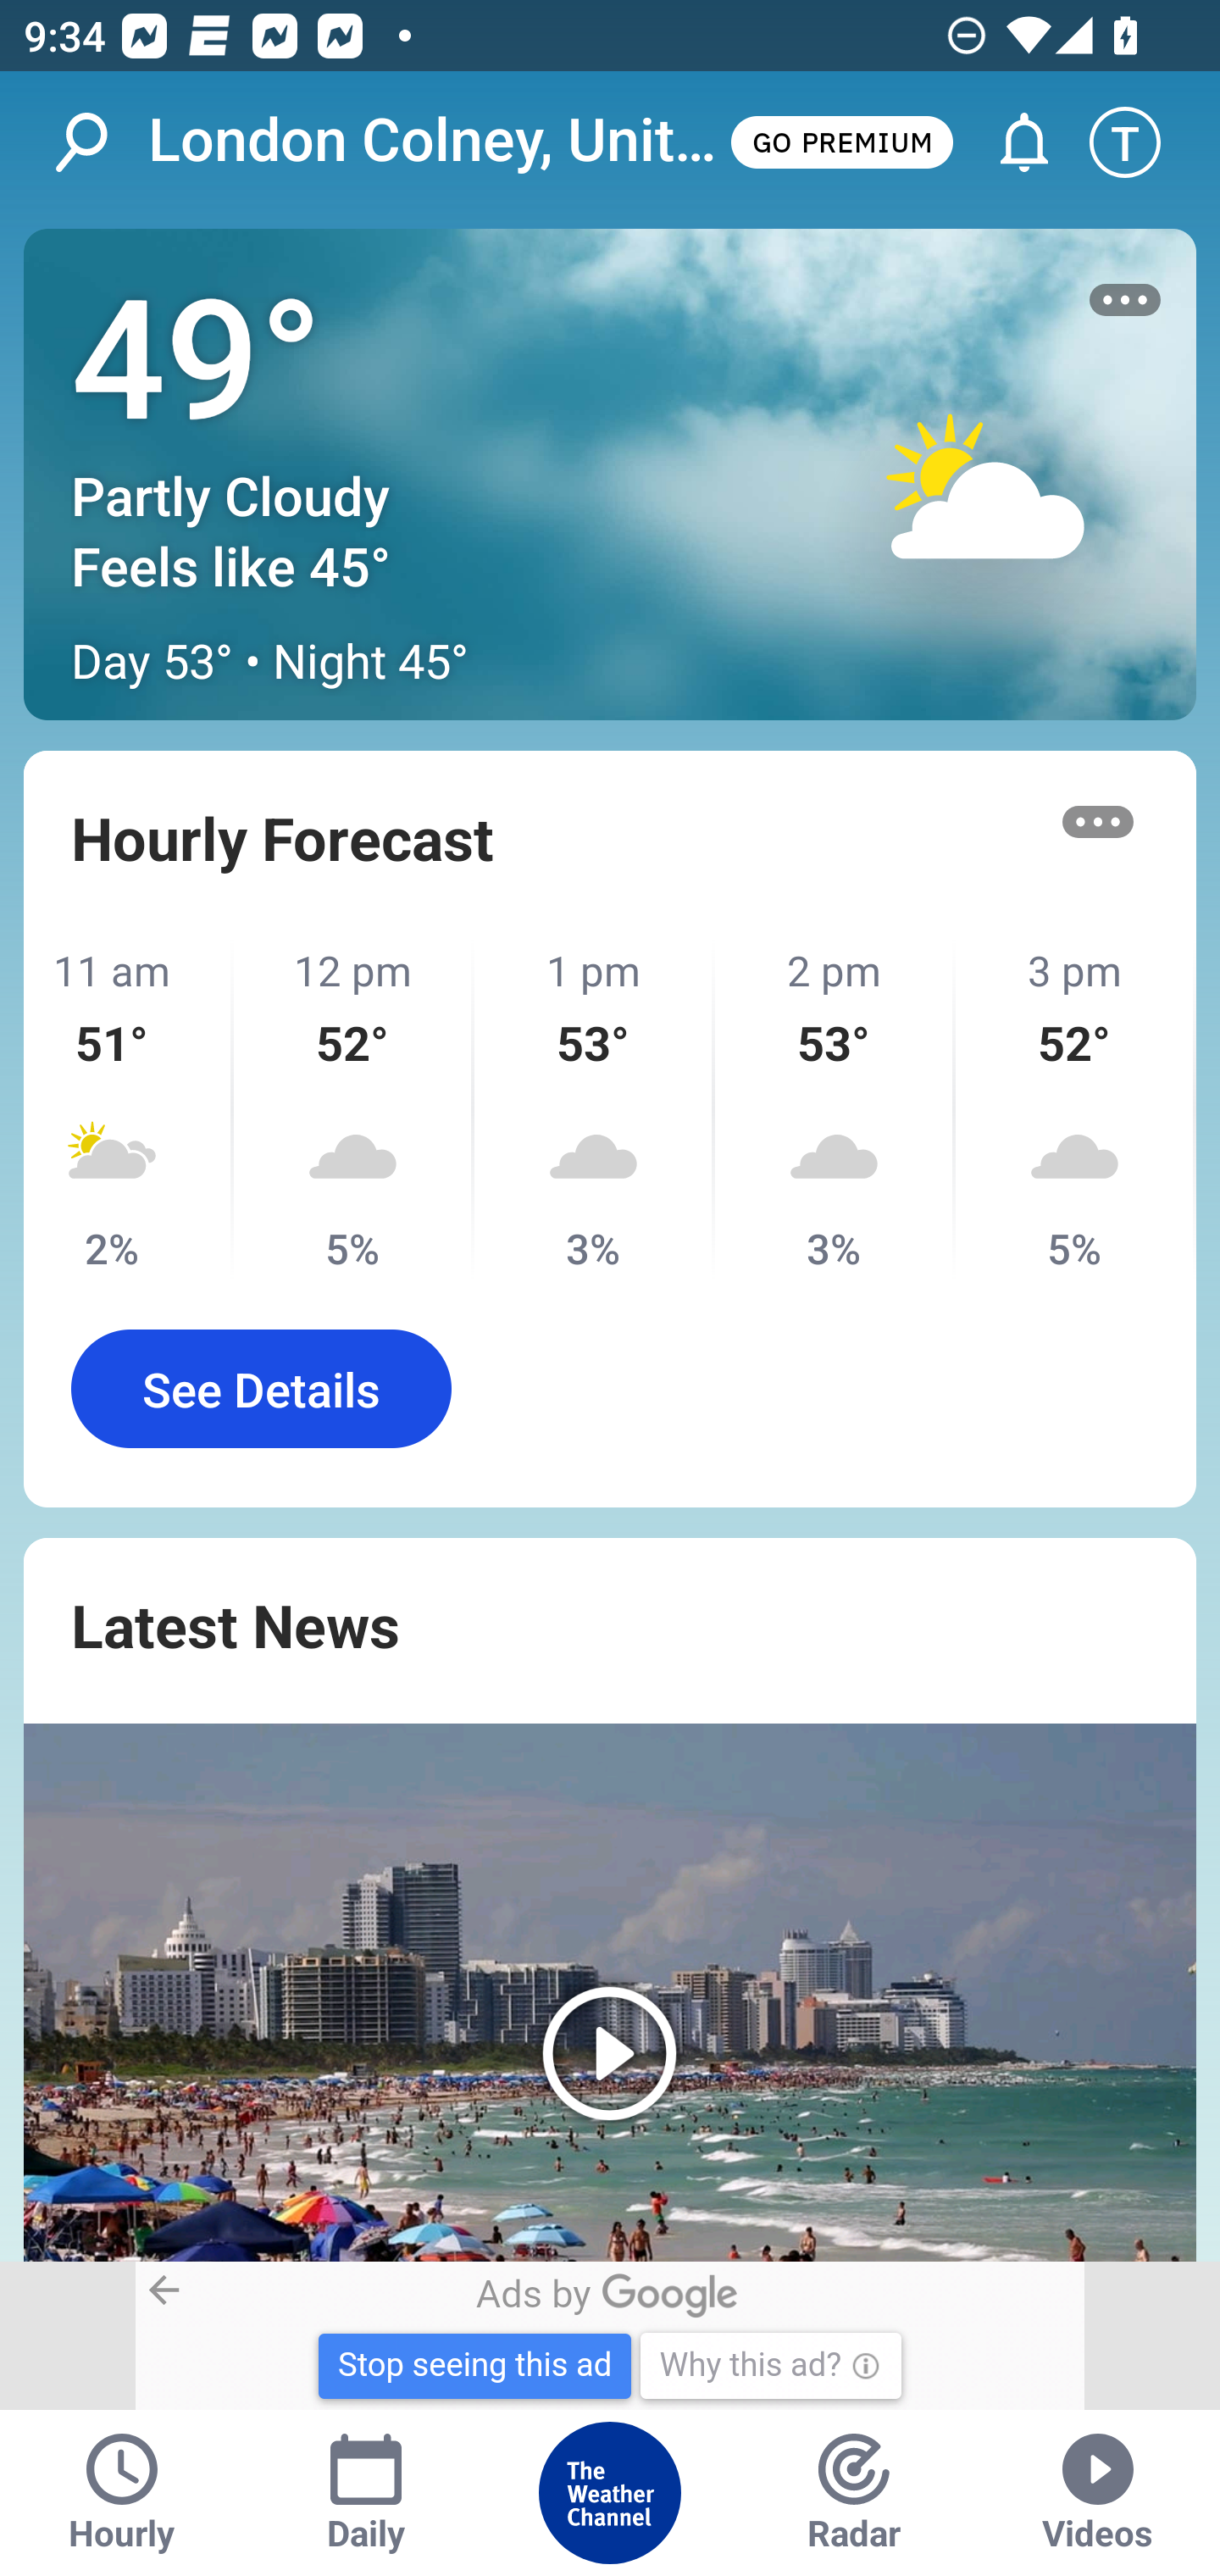 This screenshot has height=2576, width=1220. I want to click on Hourly Tab Hourly, so click(122, 2493).